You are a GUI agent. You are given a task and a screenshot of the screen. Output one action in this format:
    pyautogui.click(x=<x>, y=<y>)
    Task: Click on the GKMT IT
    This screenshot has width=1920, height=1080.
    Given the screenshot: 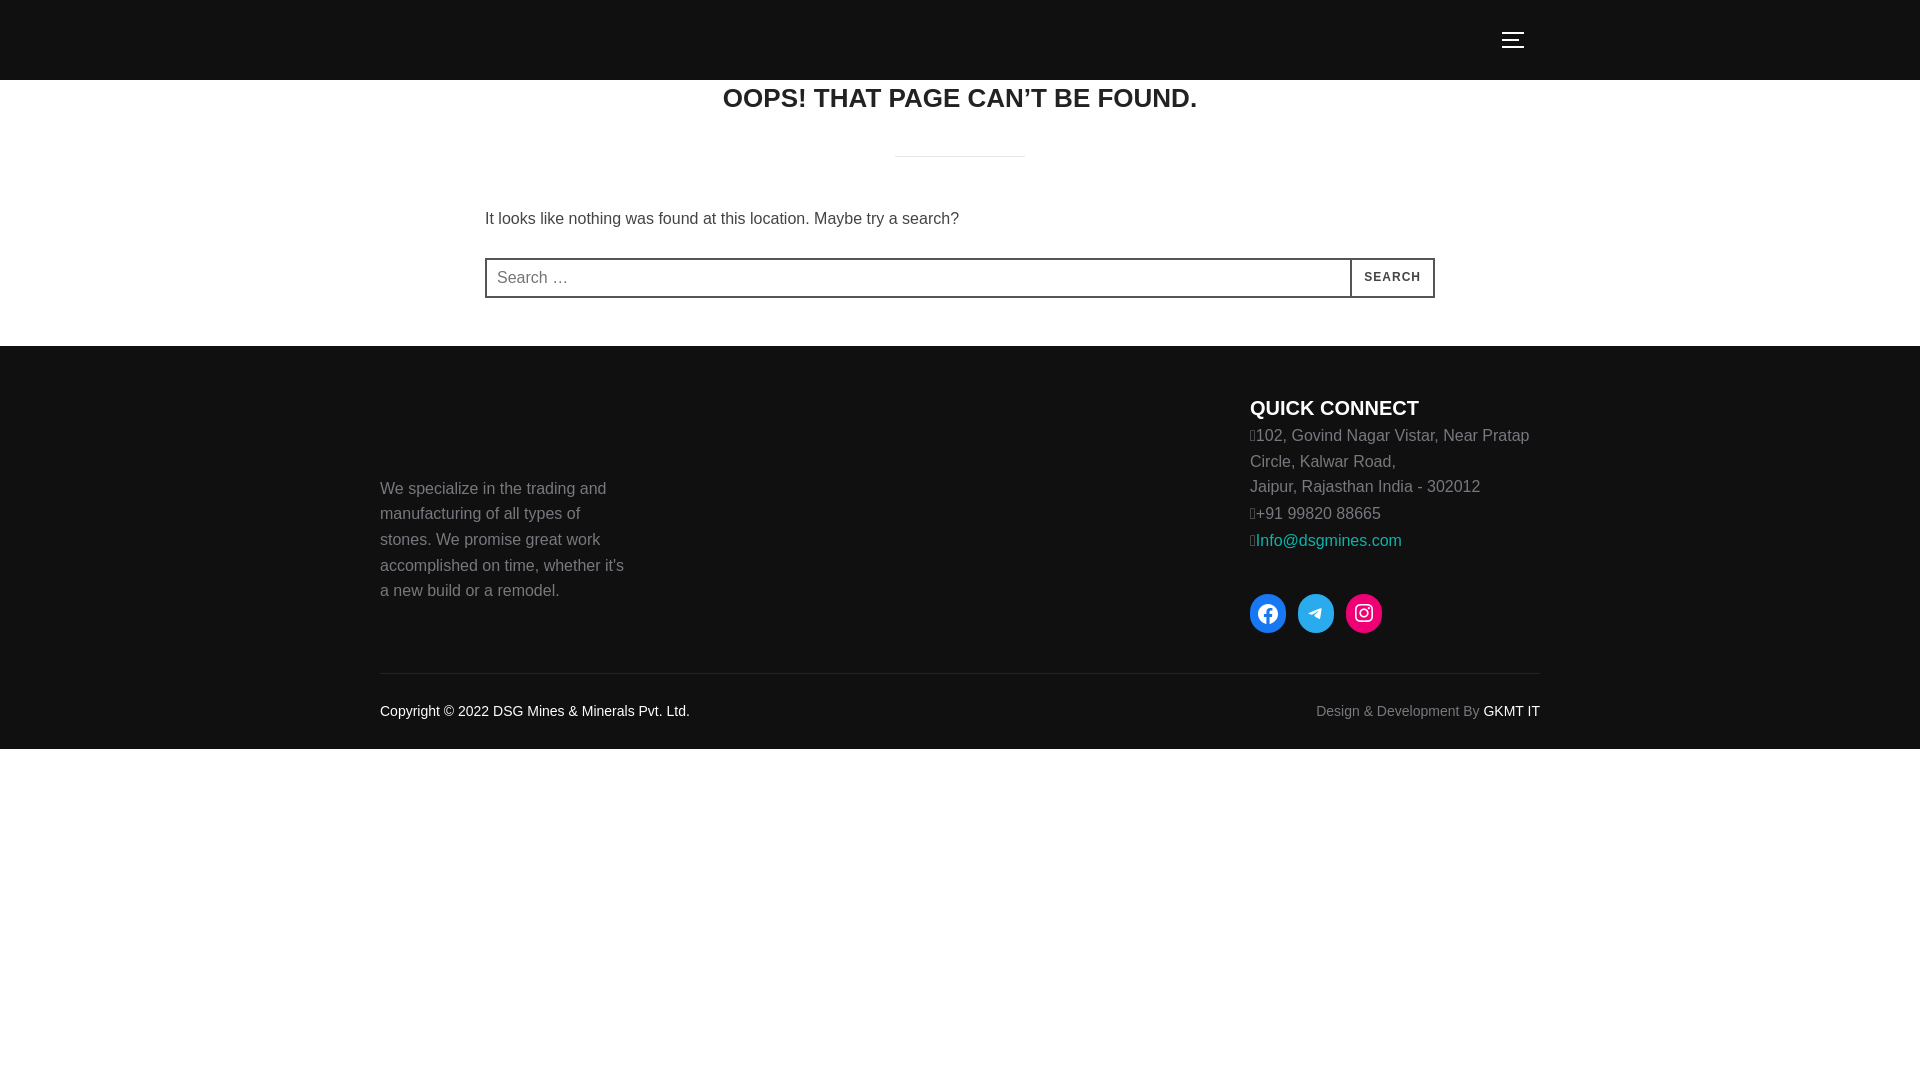 What is the action you would take?
    pyautogui.click(x=1510, y=711)
    